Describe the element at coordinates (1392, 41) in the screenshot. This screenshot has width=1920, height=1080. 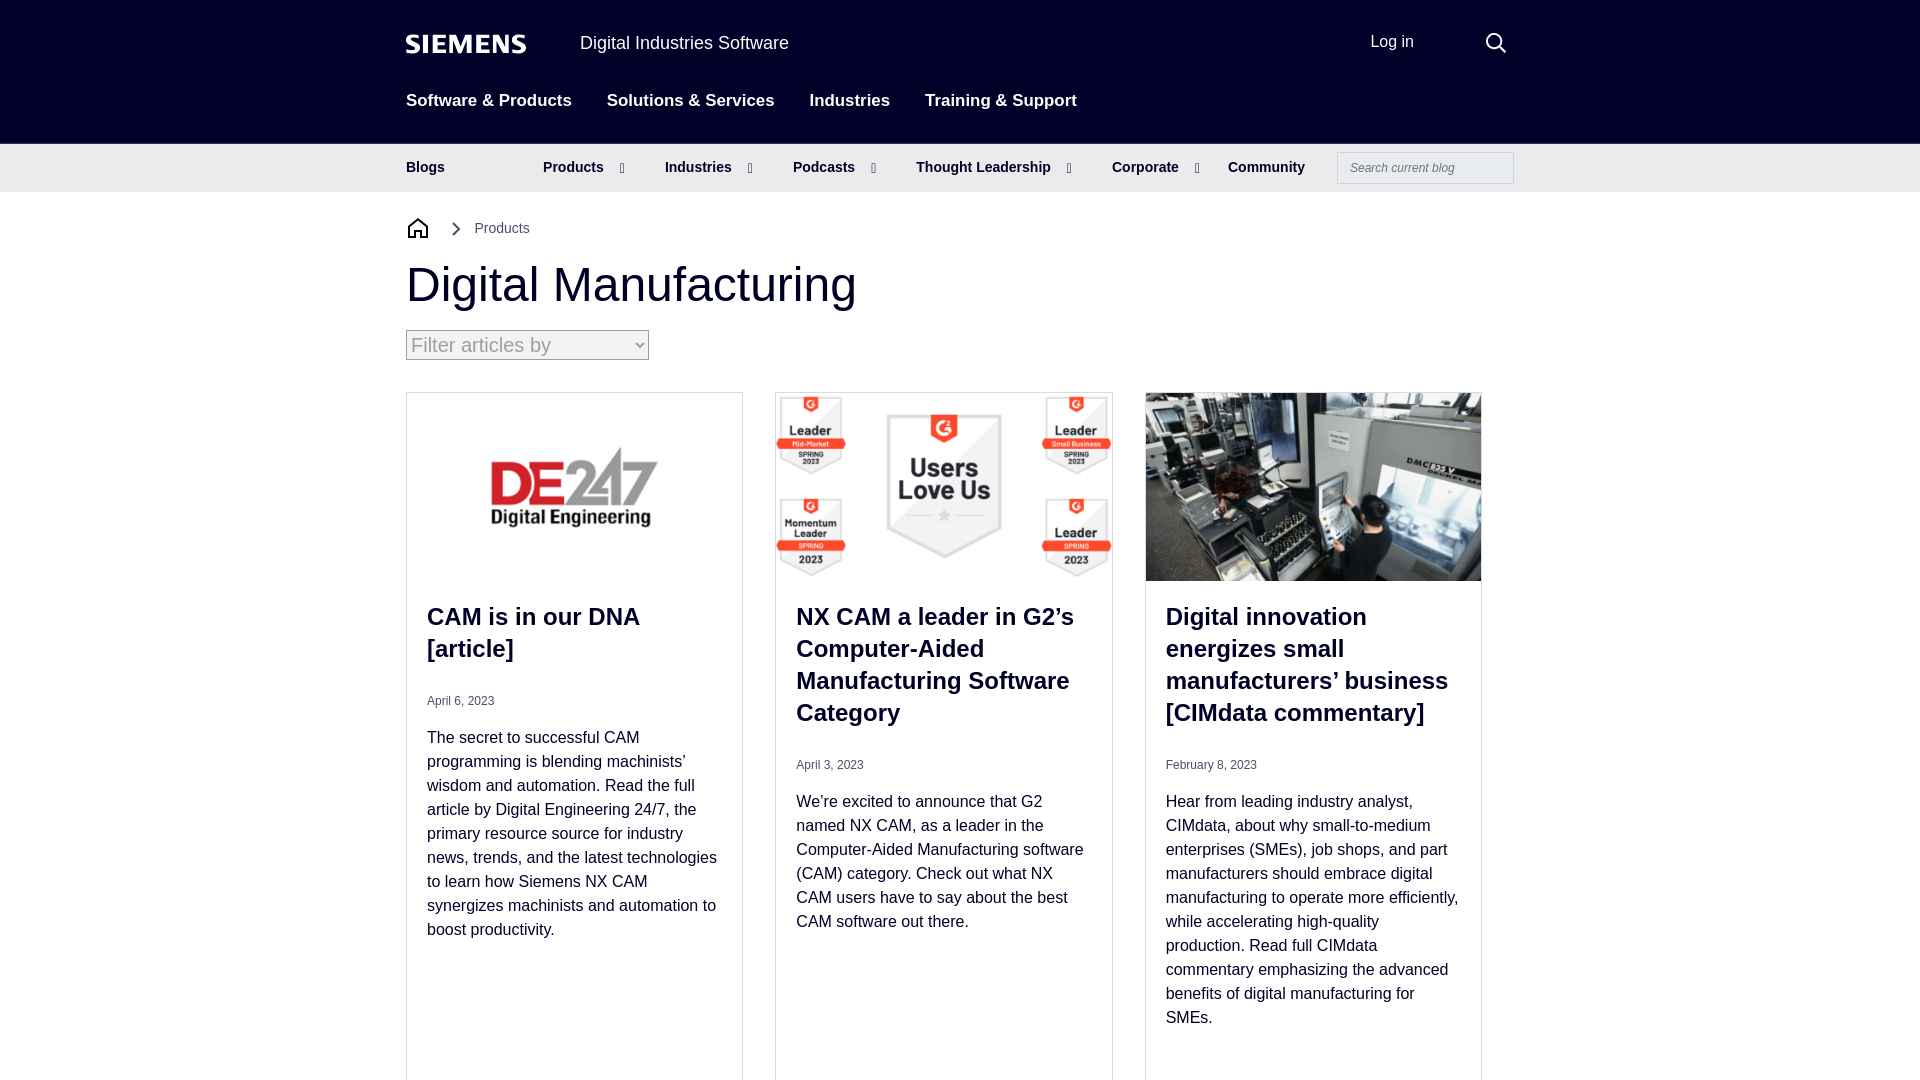
I see `Log in` at that location.